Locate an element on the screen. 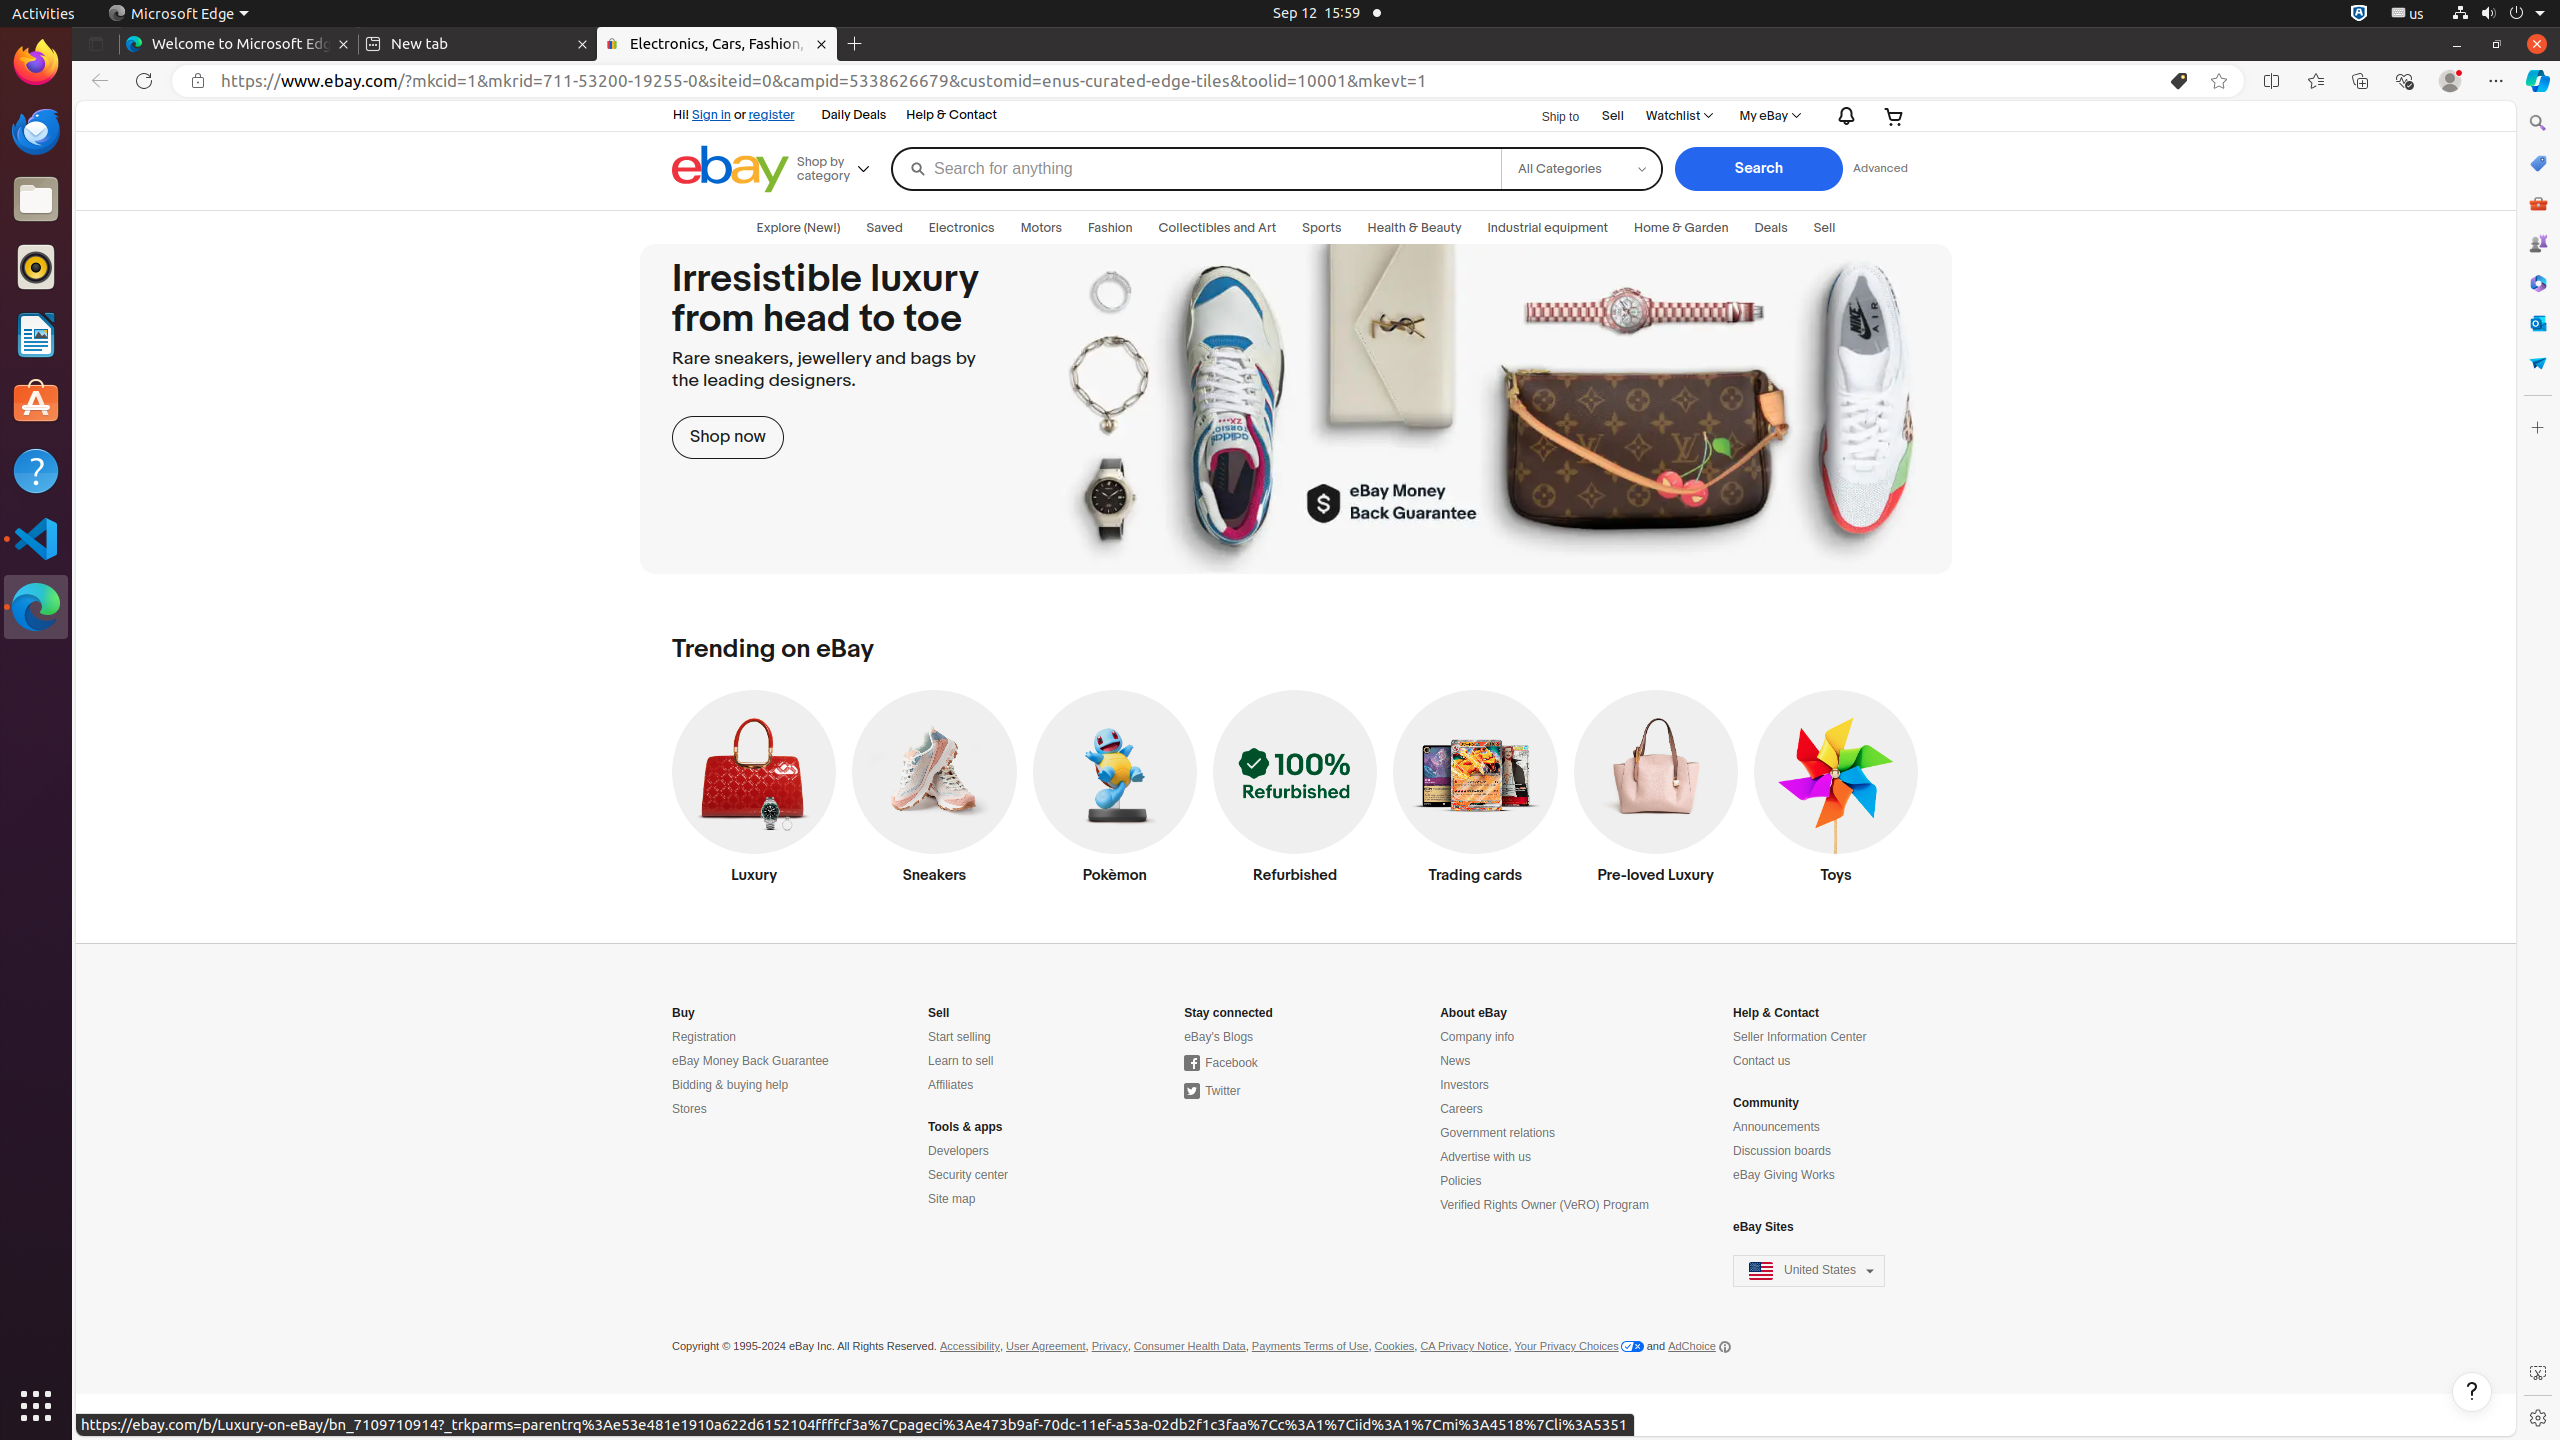  Favorites is located at coordinates (2316, 81).